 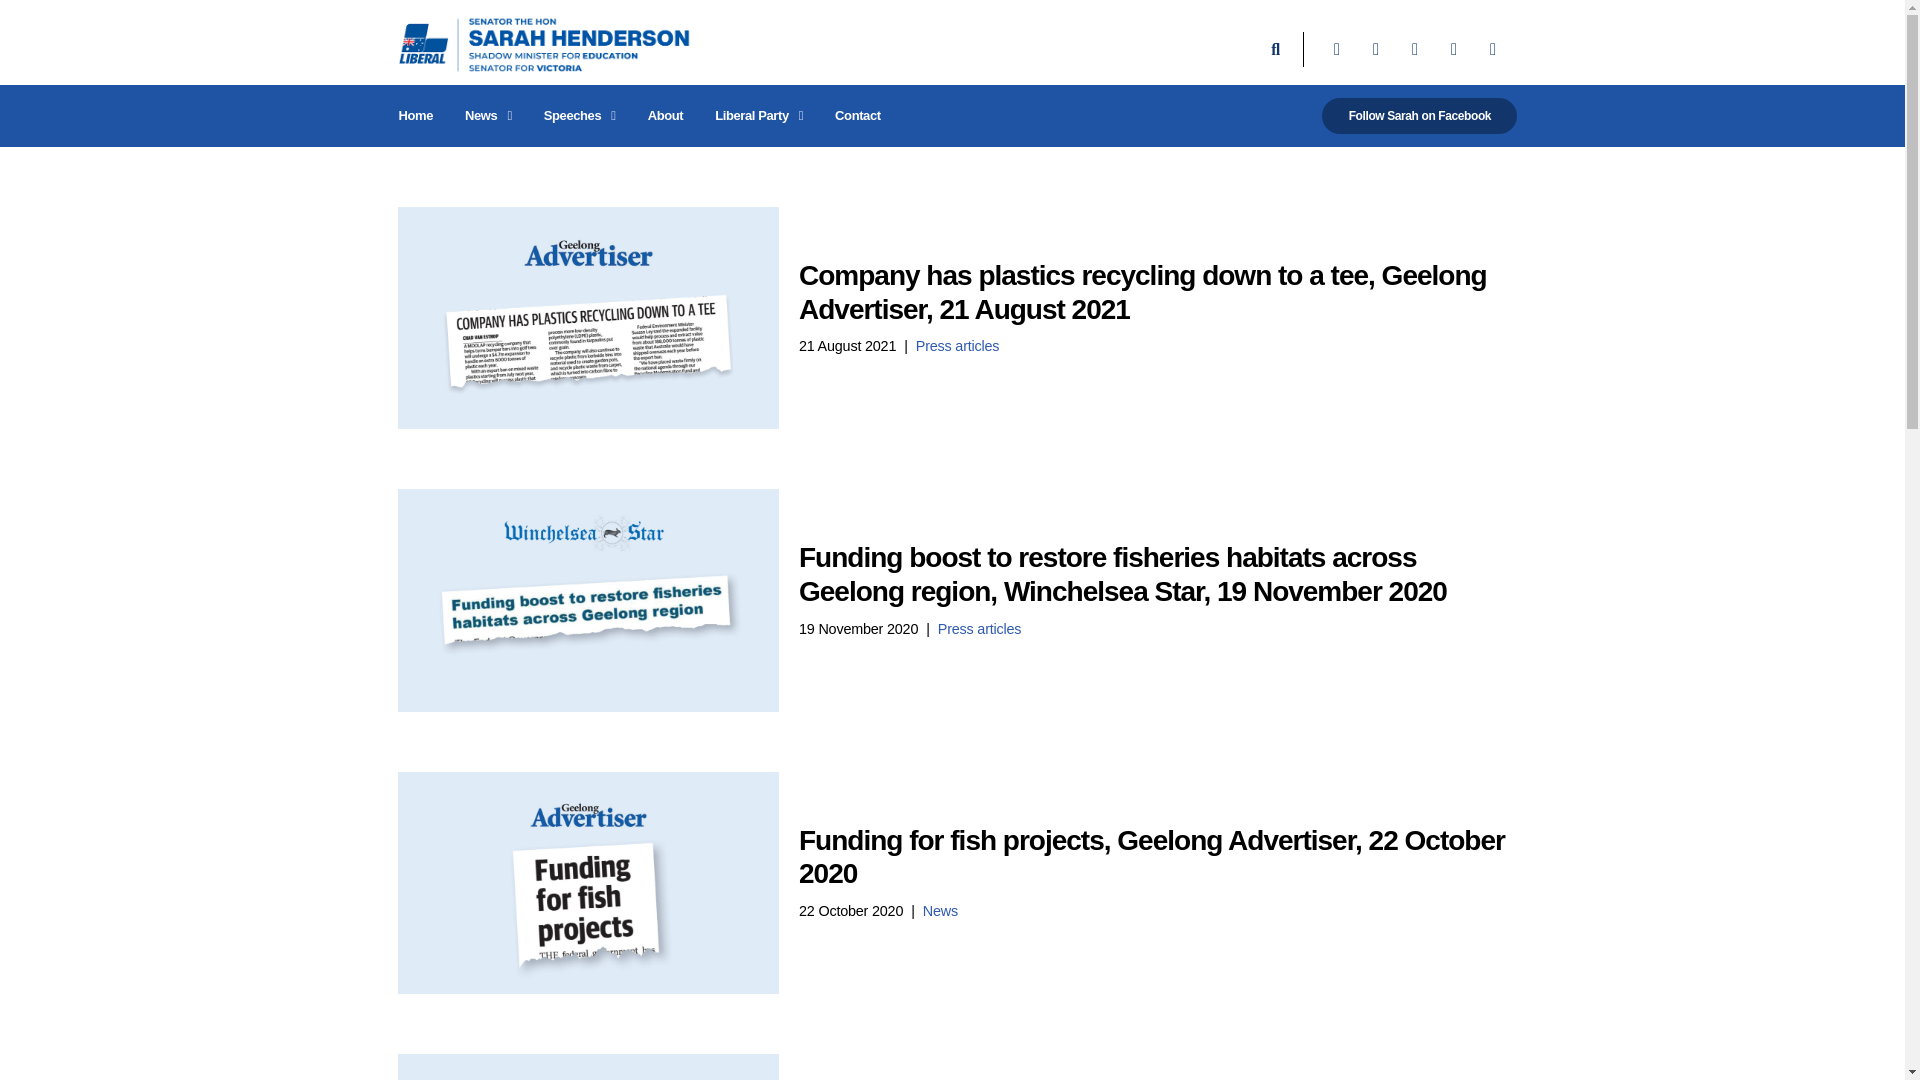 What do you see at coordinates (858, 116) in the screenshot?
I see `Contact` at bounding box center [858, 116].